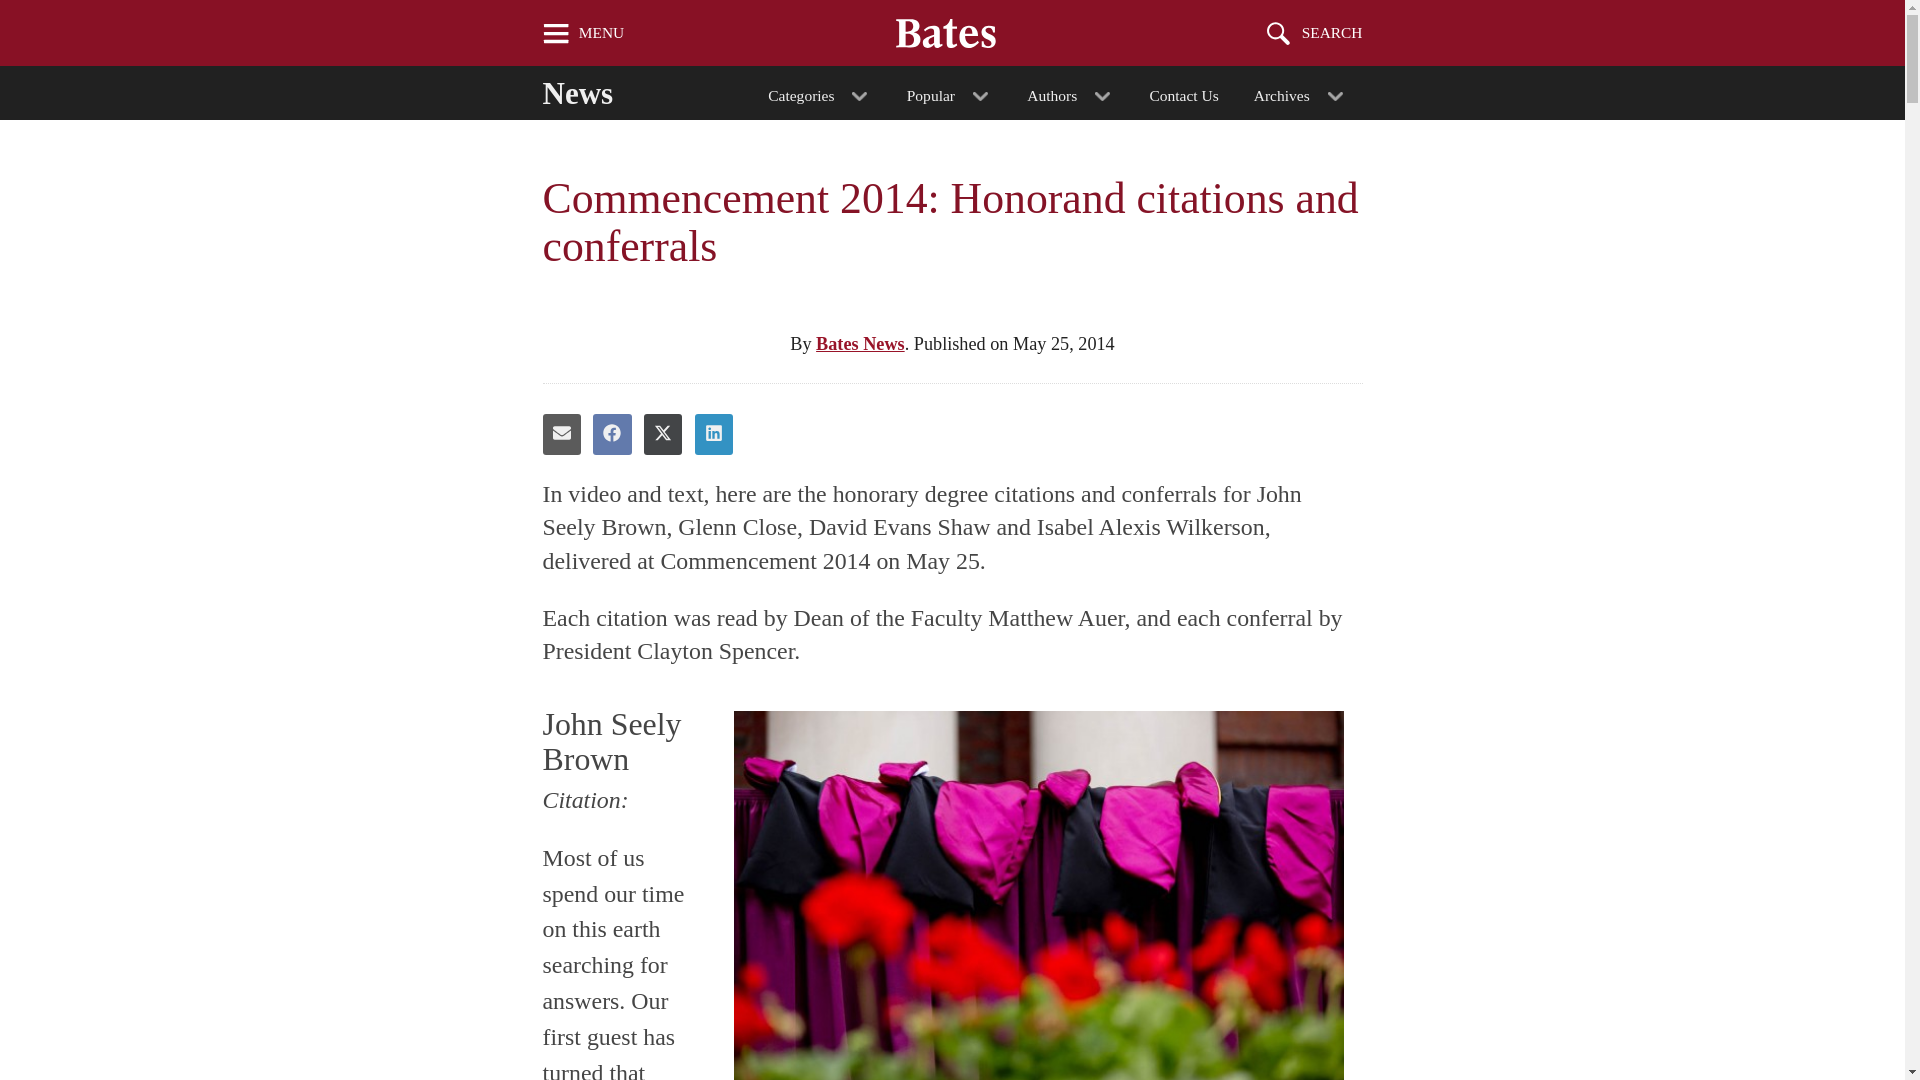 The width and height of the screenshot is (1920, 1080). I want to click on SEARCH, so click(1315, 32).